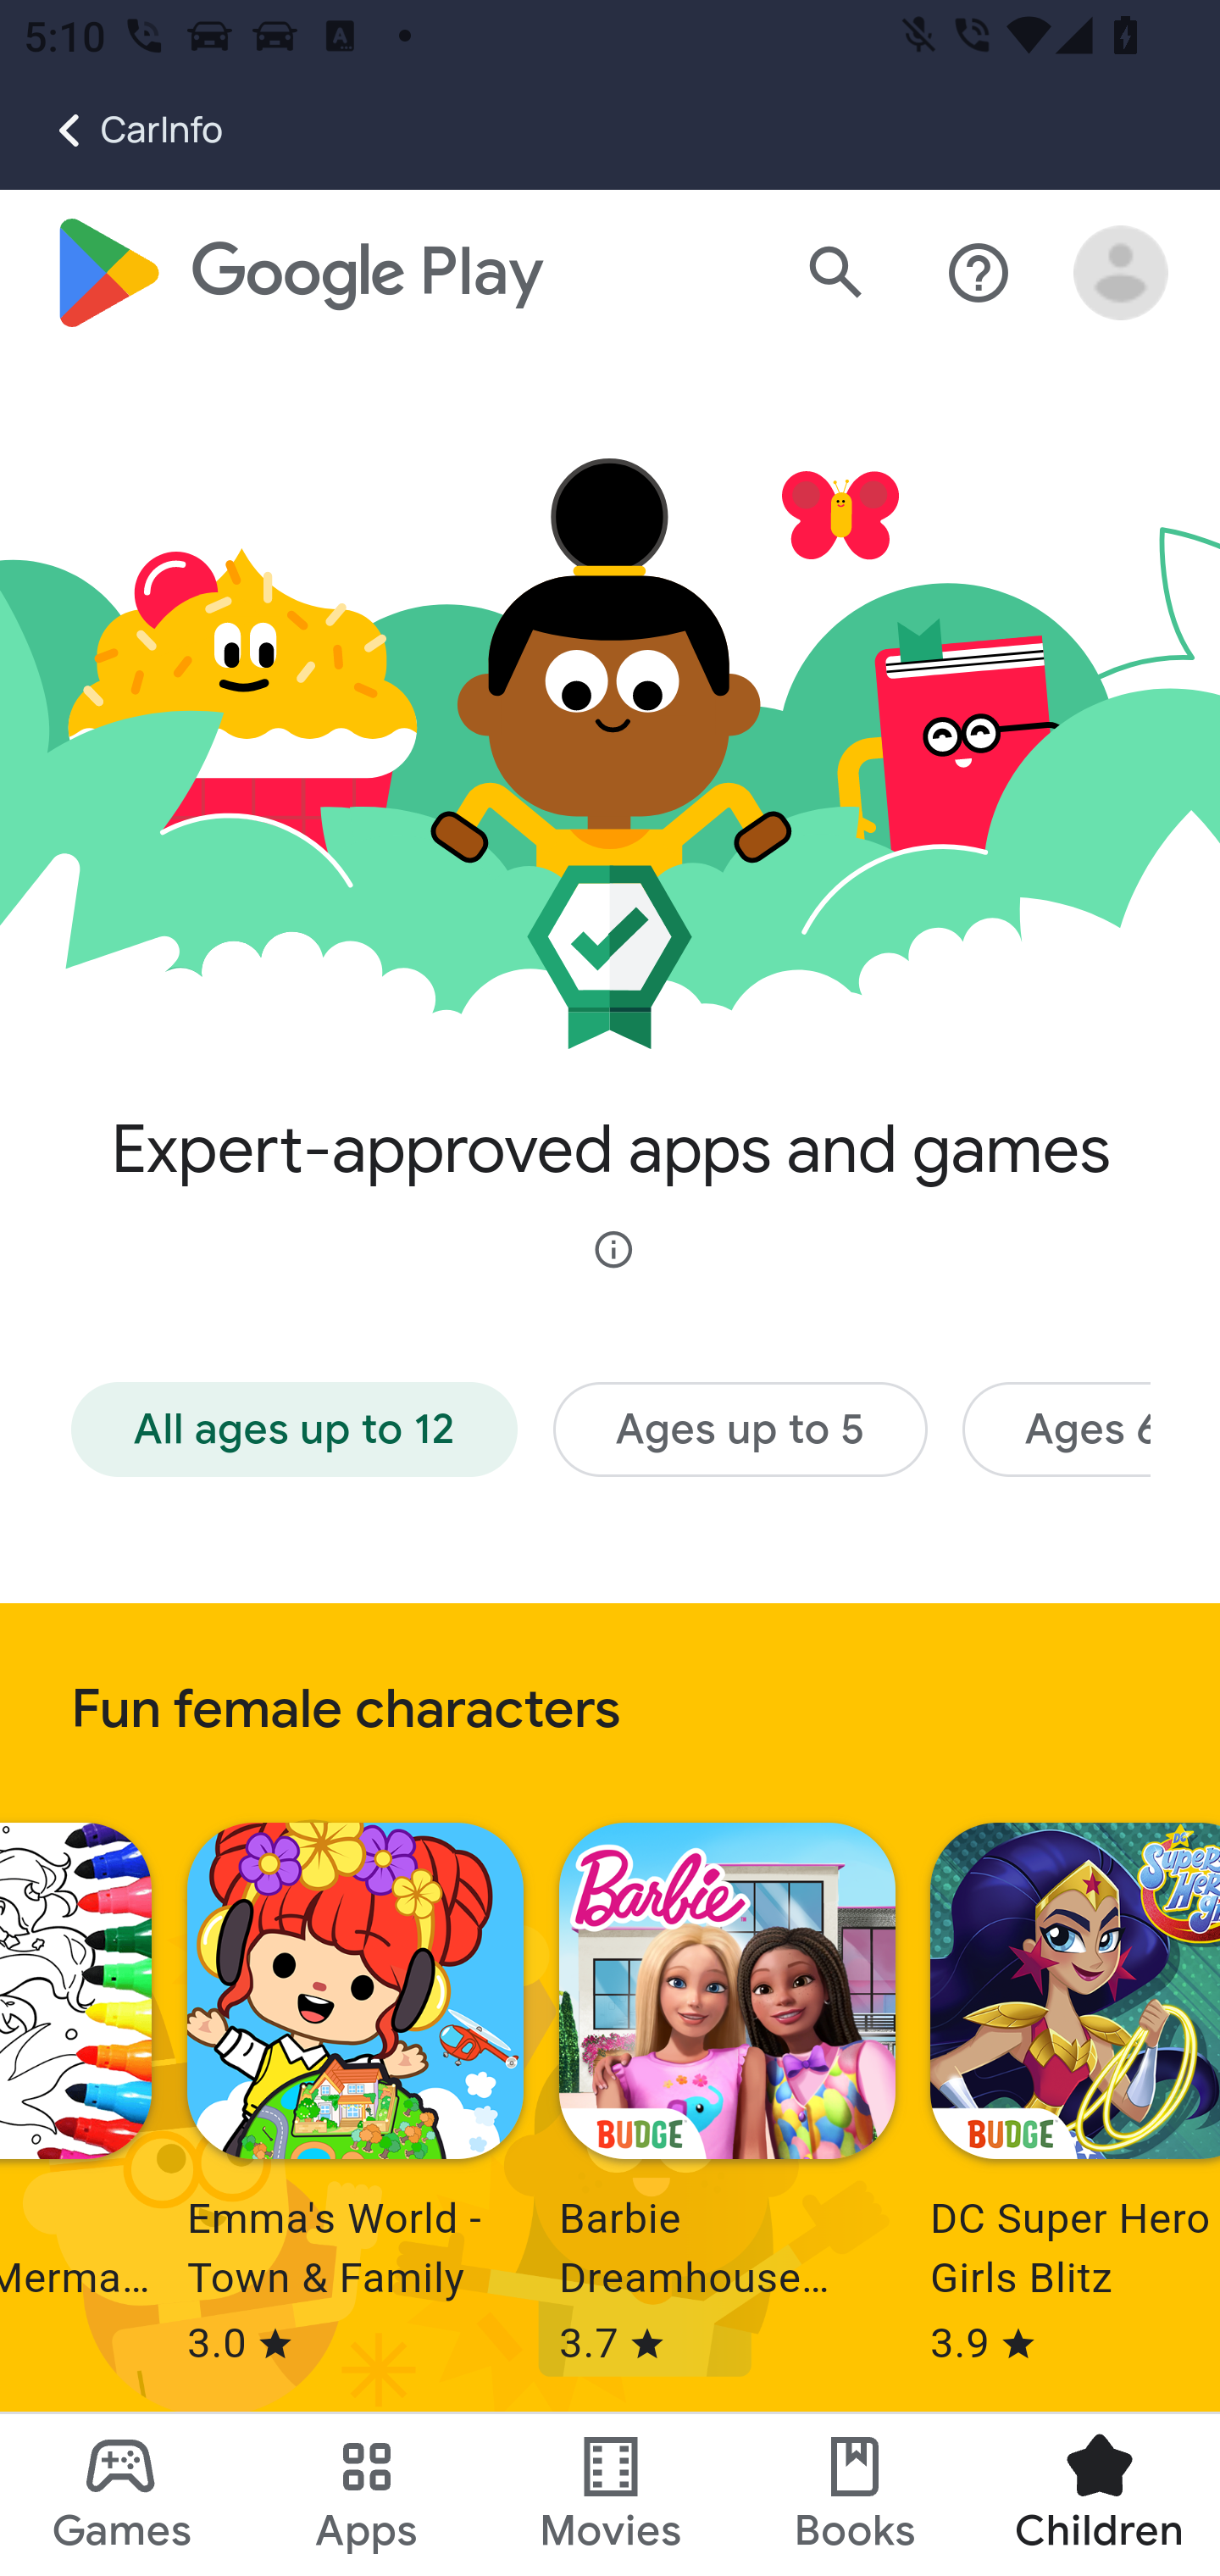  What do you see at coordinates (611, 2495) in the screenshot?
I see `Movies` at bounding box center [611, 2495].